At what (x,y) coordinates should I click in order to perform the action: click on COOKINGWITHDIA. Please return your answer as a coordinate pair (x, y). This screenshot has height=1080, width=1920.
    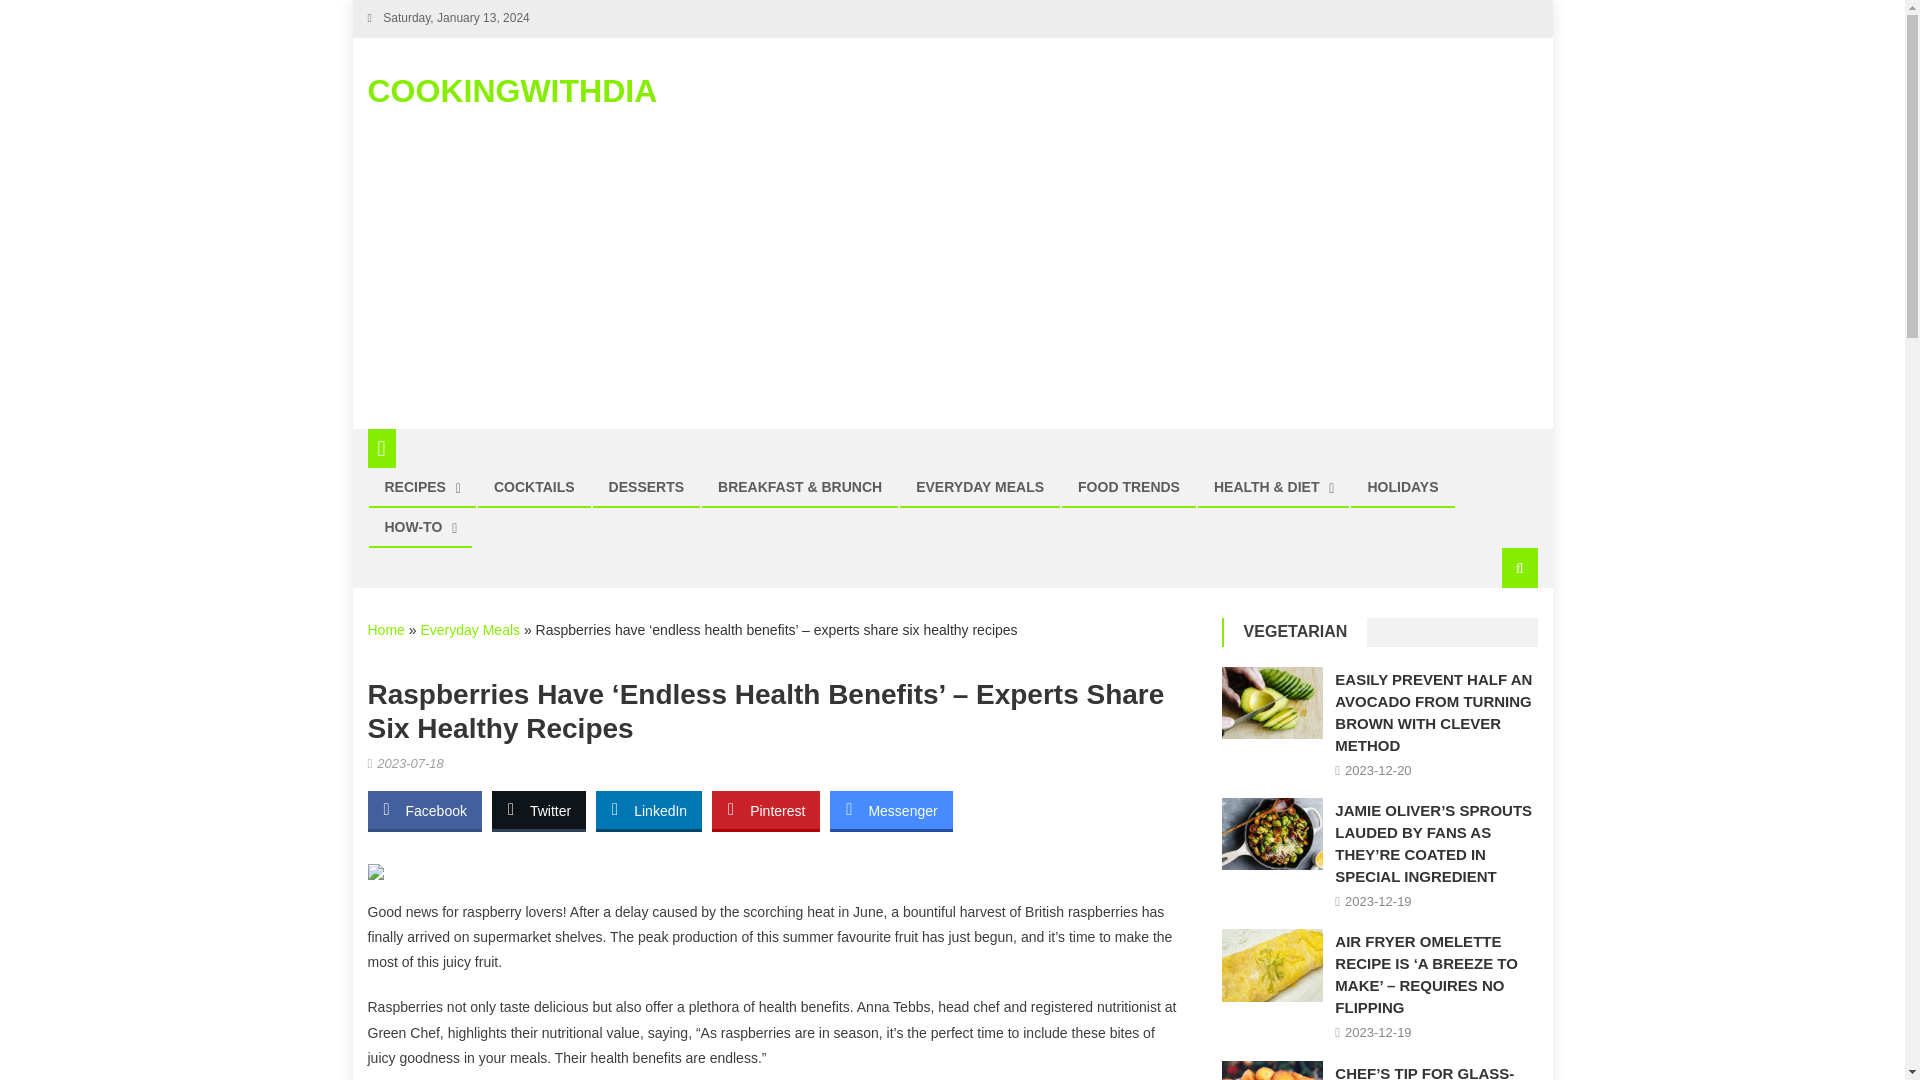
    Looking at the image, I should click on (513, 91).